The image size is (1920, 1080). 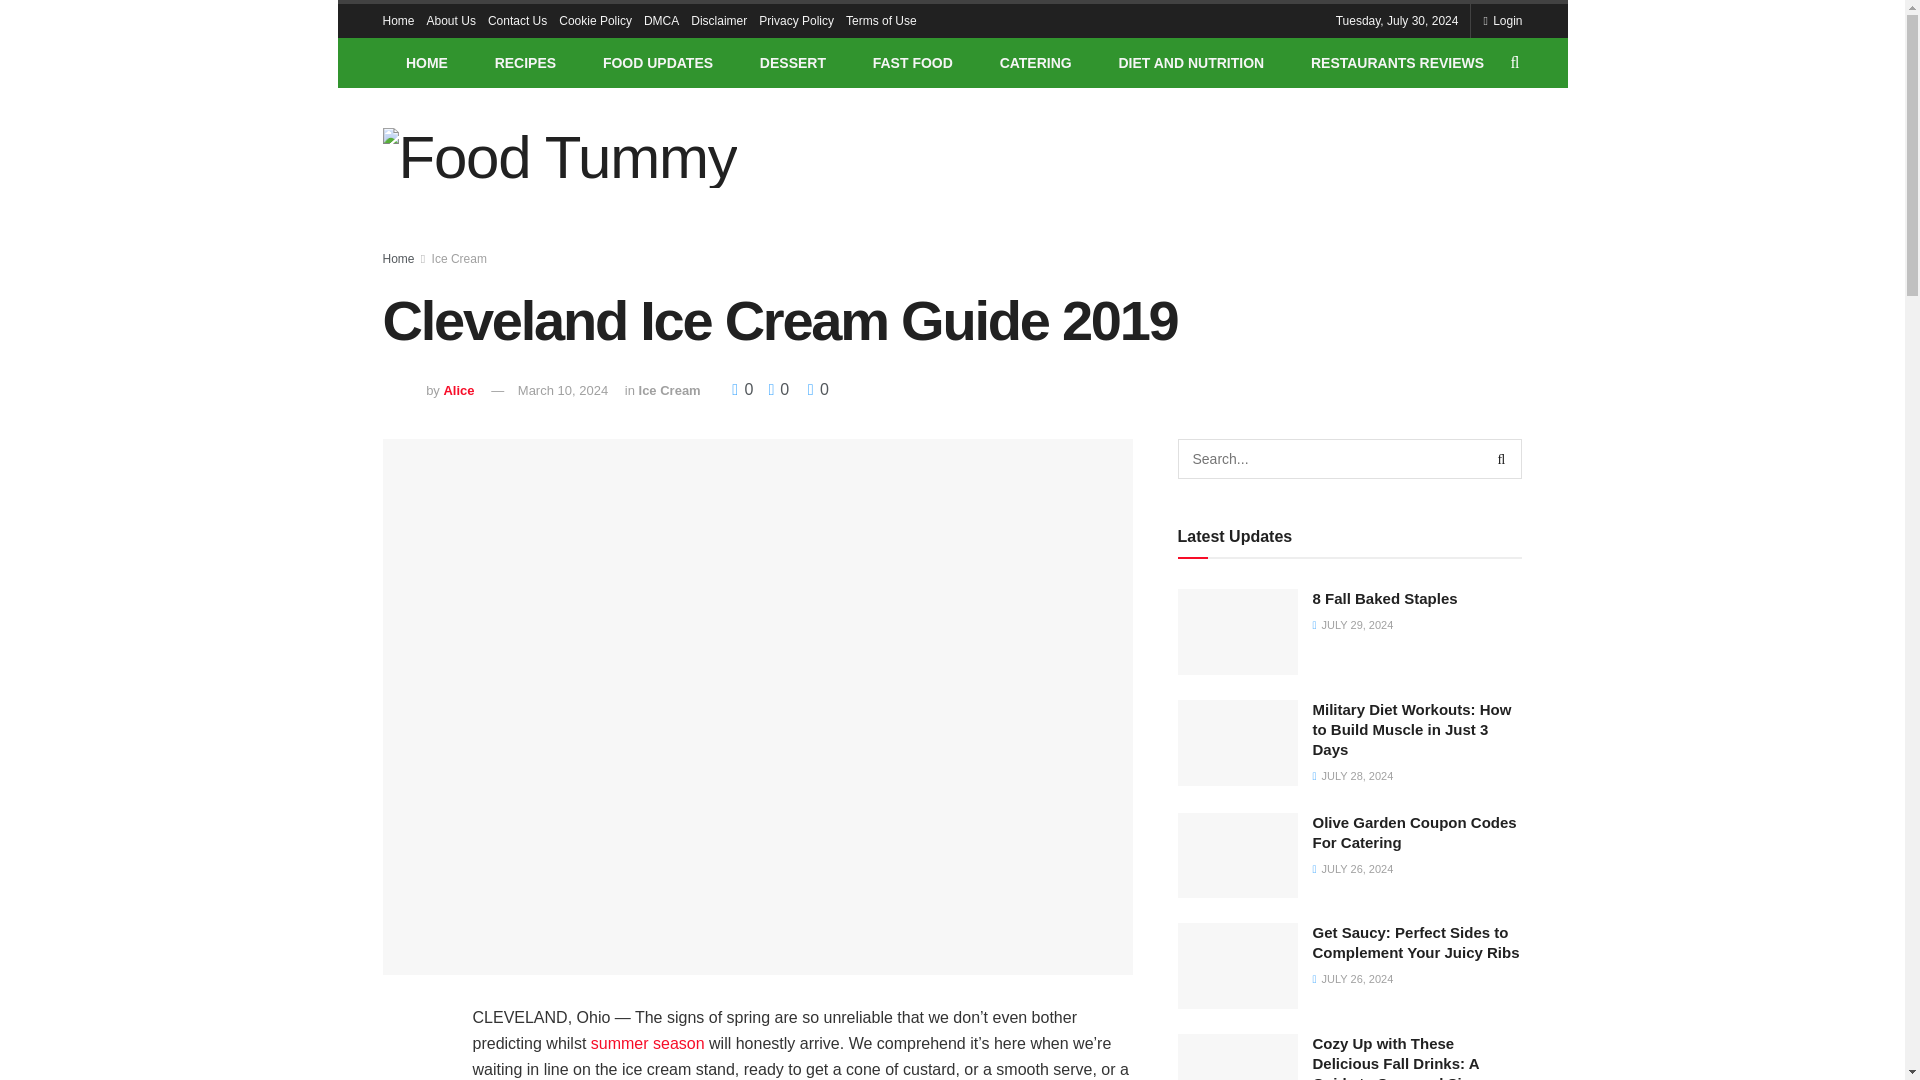 What do you see at coordinates (658, 62) in the screenshot?
I see `FOOD UPDATES` at bounding box center [658, 62].